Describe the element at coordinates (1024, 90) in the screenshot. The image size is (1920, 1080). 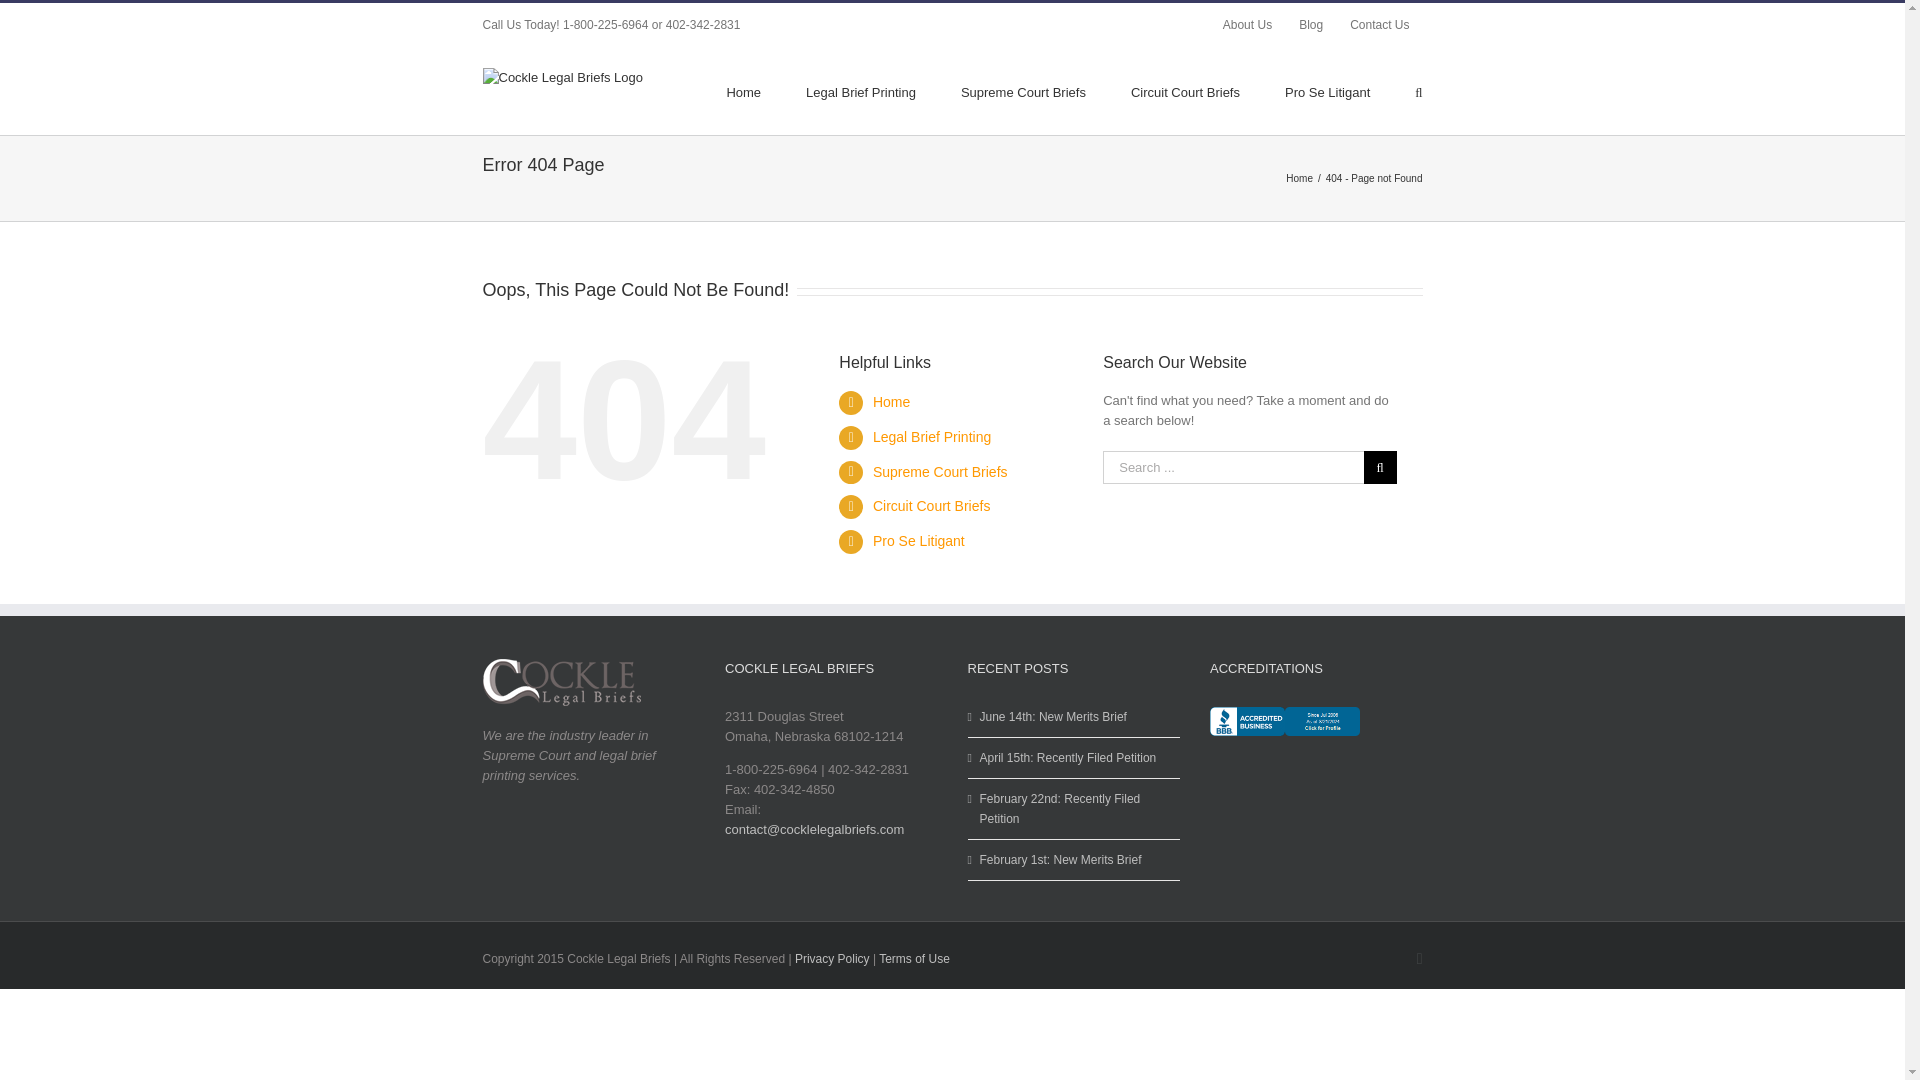
I see `Supreme Court Briefs` at that location.